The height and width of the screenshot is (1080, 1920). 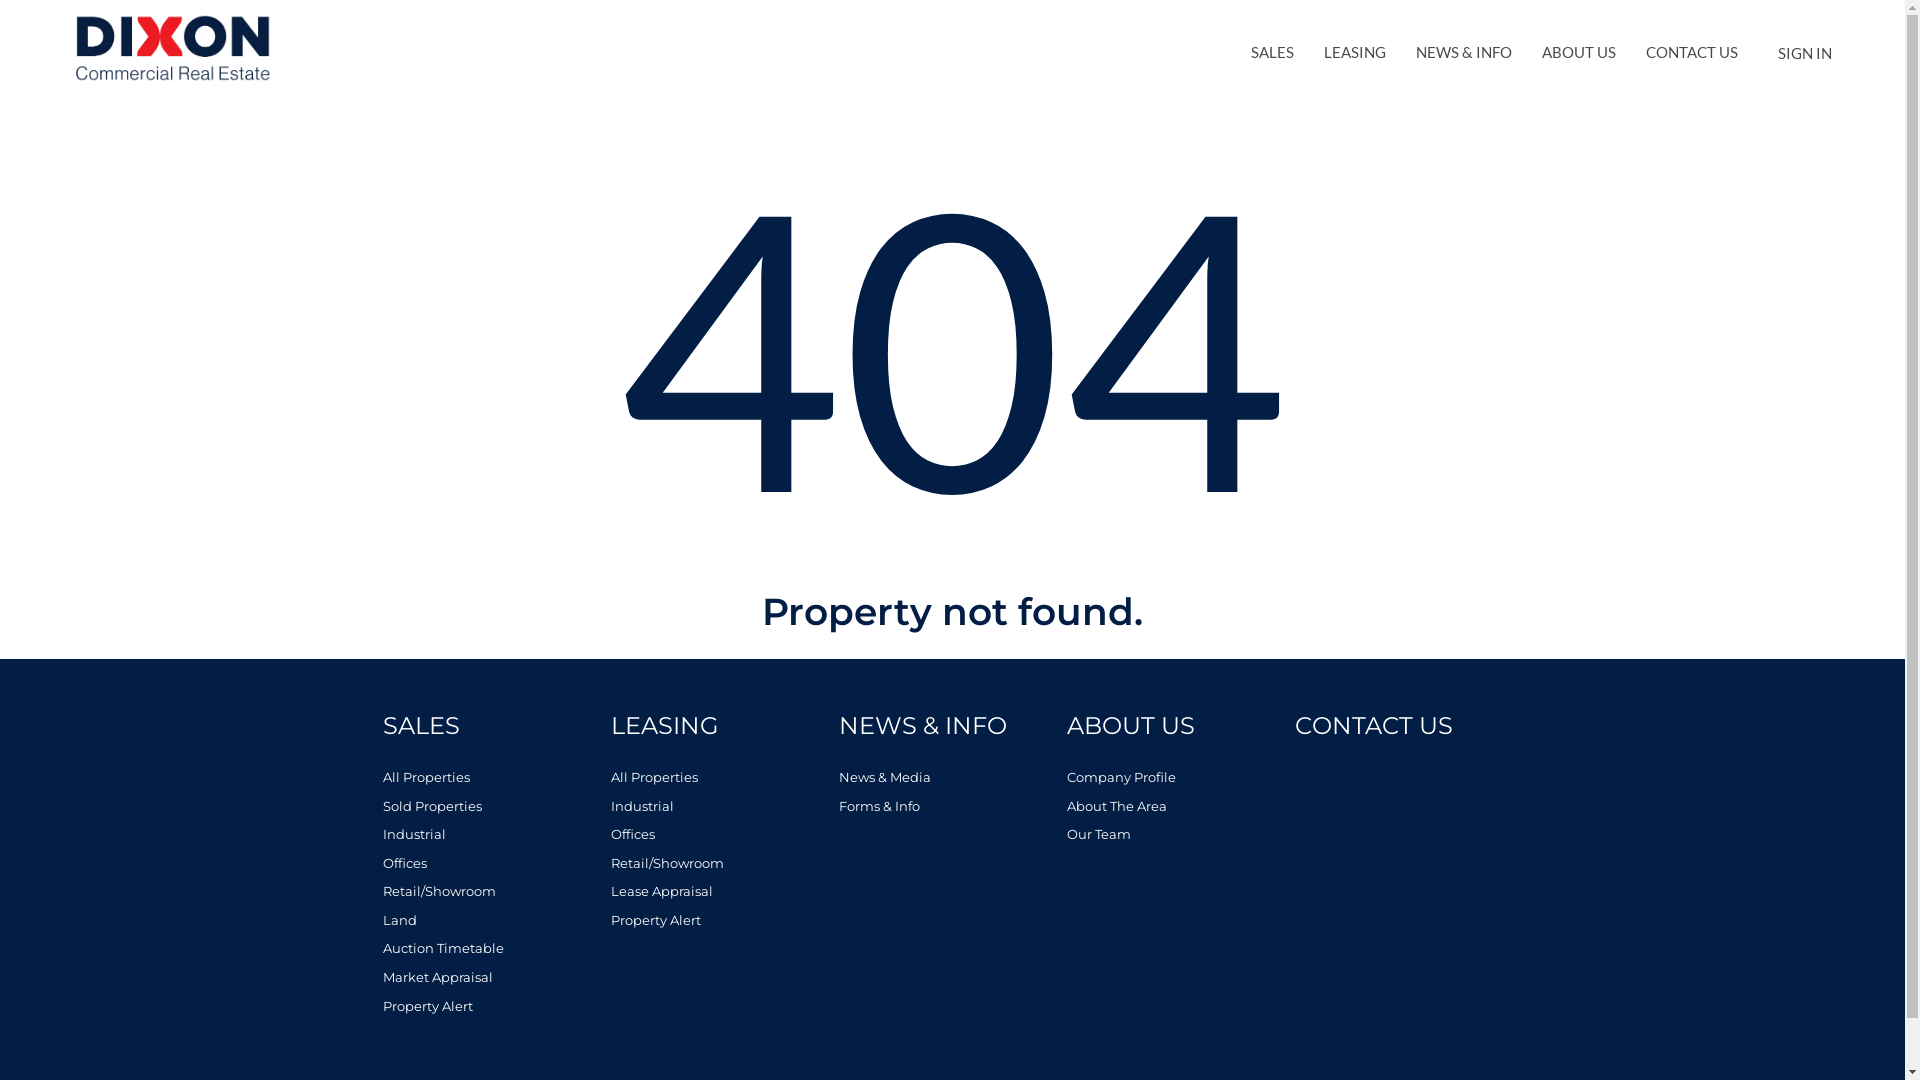 What do you see at coordinates (496, 1006) in the screenshot?
I see `Property Alert` at bounding box center [496, 1006].